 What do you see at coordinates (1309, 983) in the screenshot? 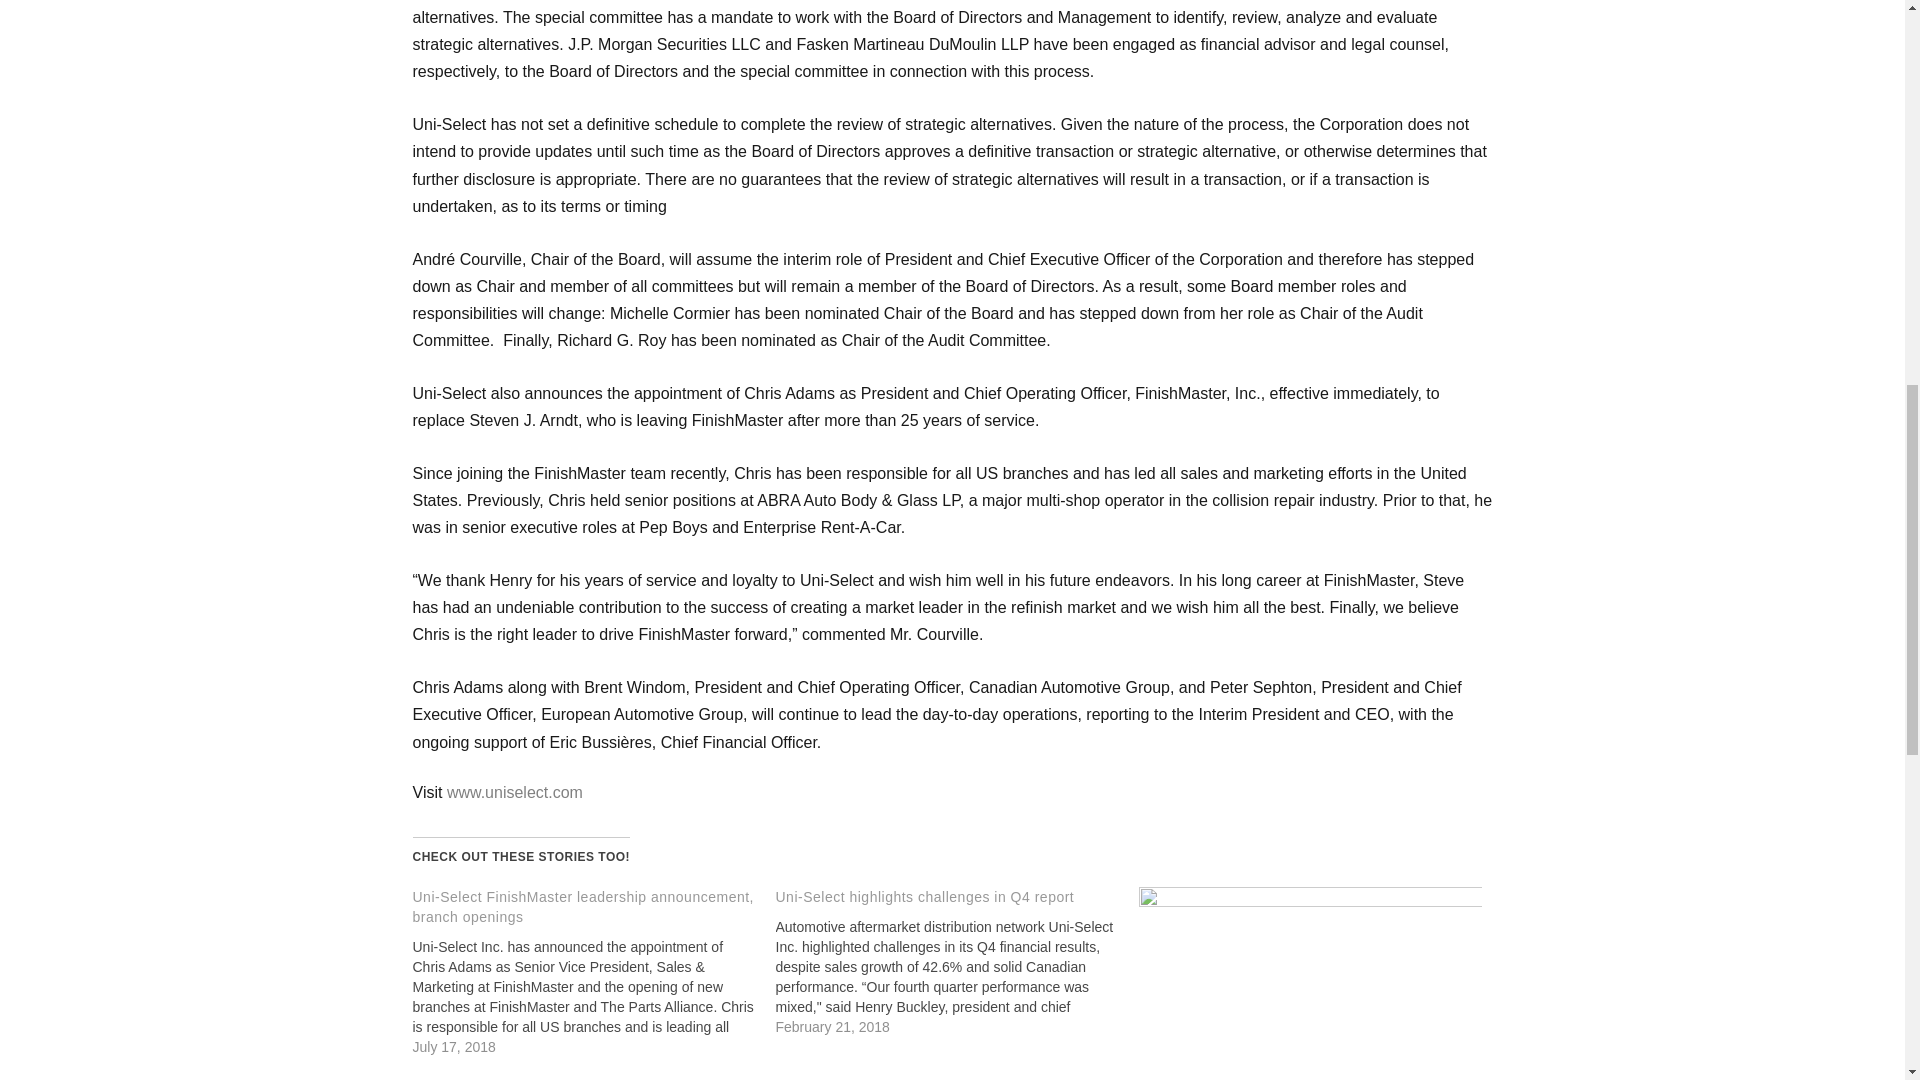
I see `Uni-Select results fueled by The Parts Alliance` at bounding box center [1309, 983].